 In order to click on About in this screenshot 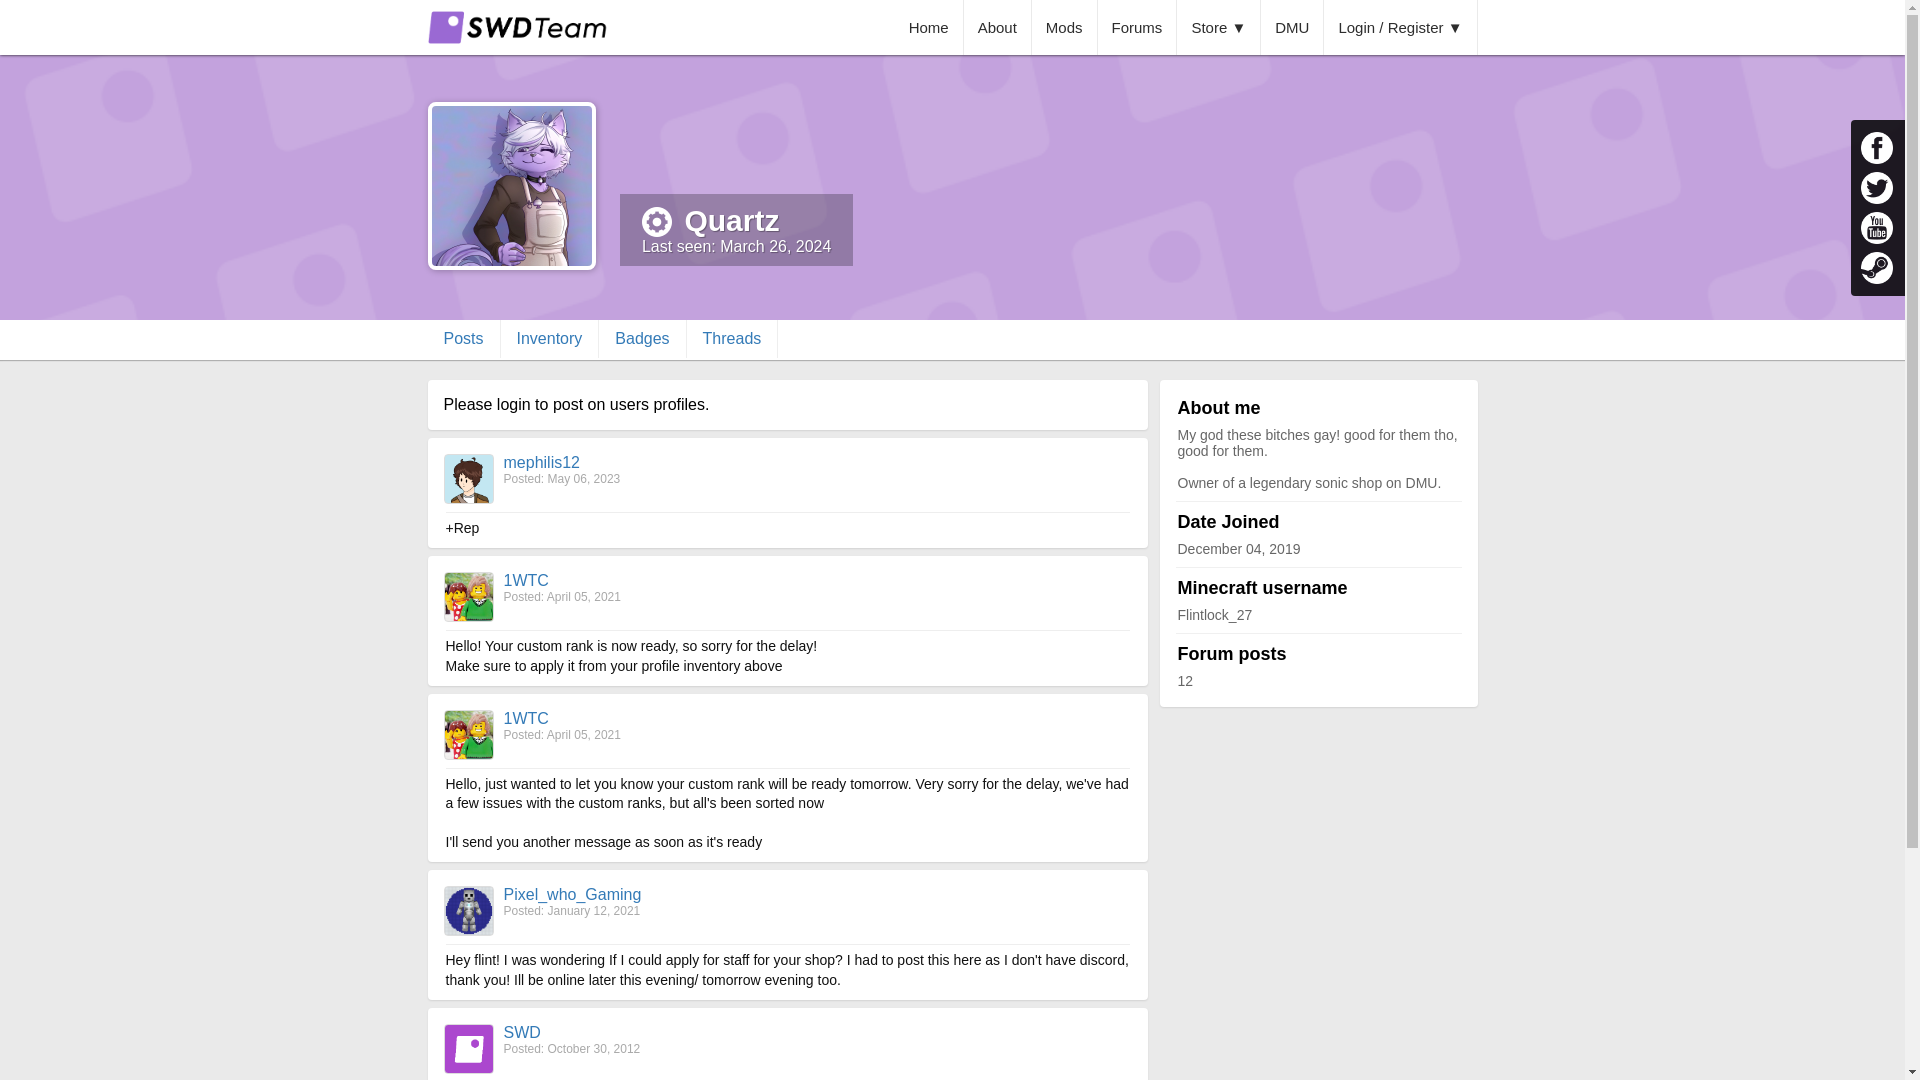, I will do `click(998, 28)`.